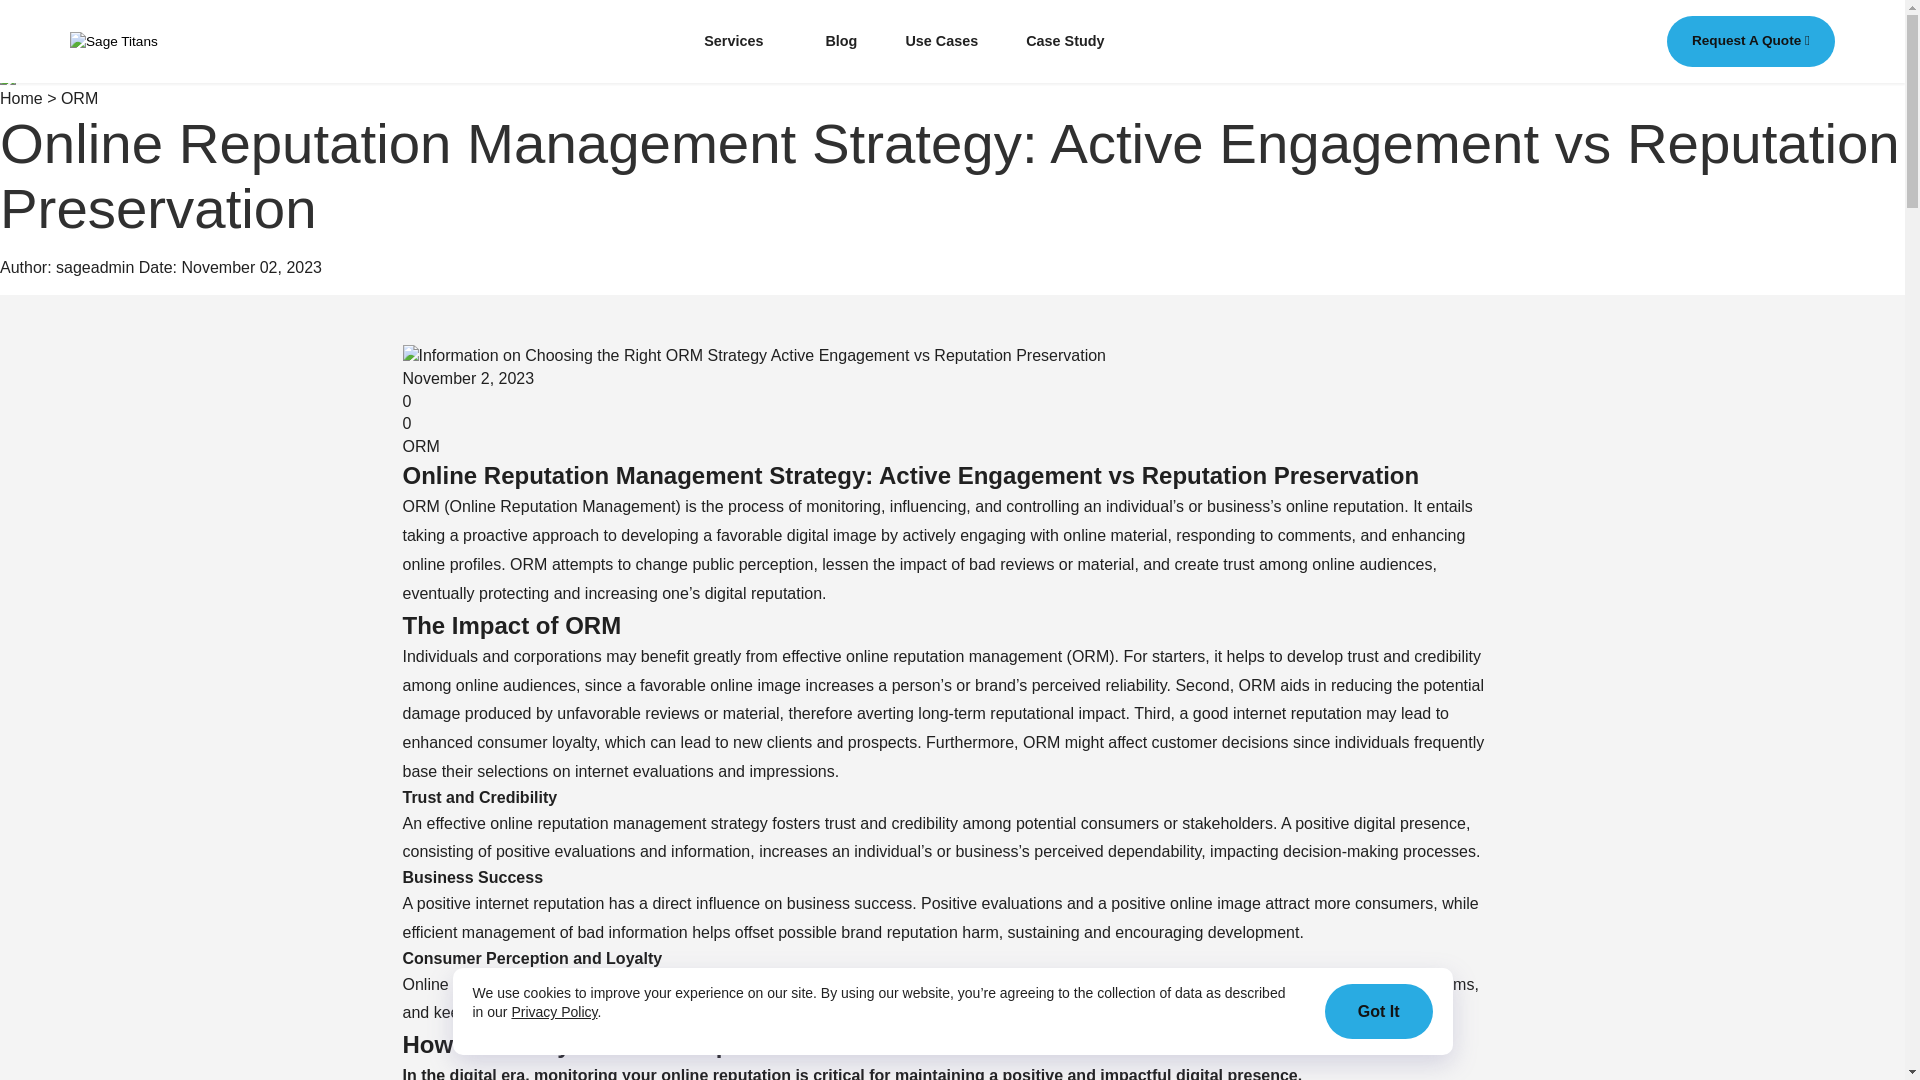 The height and width of the screenshot is (1080, 1920). What do you see at coordinates (740, 40) in the screenshot?
I see `Services` at bounding box center [740, 40].